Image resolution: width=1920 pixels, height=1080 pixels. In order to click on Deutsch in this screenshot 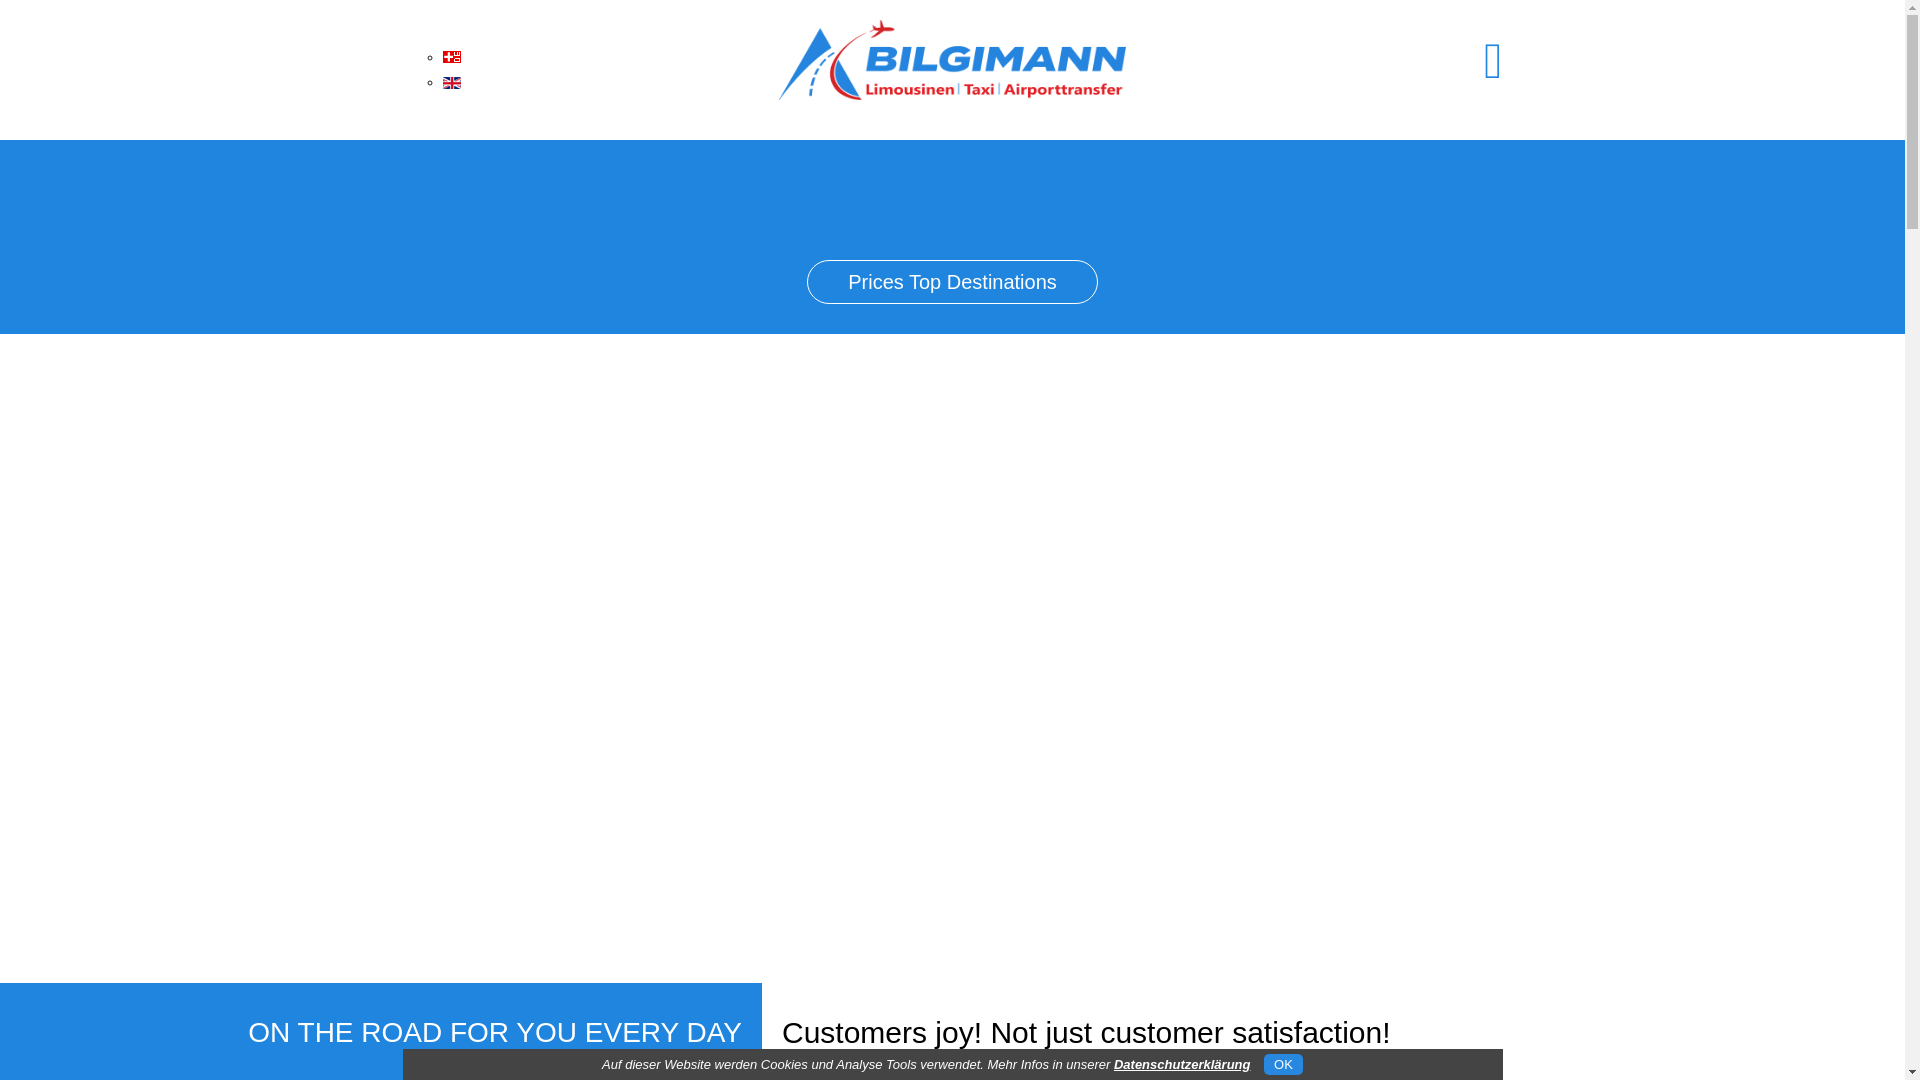, I will do `click(451, 57)`.